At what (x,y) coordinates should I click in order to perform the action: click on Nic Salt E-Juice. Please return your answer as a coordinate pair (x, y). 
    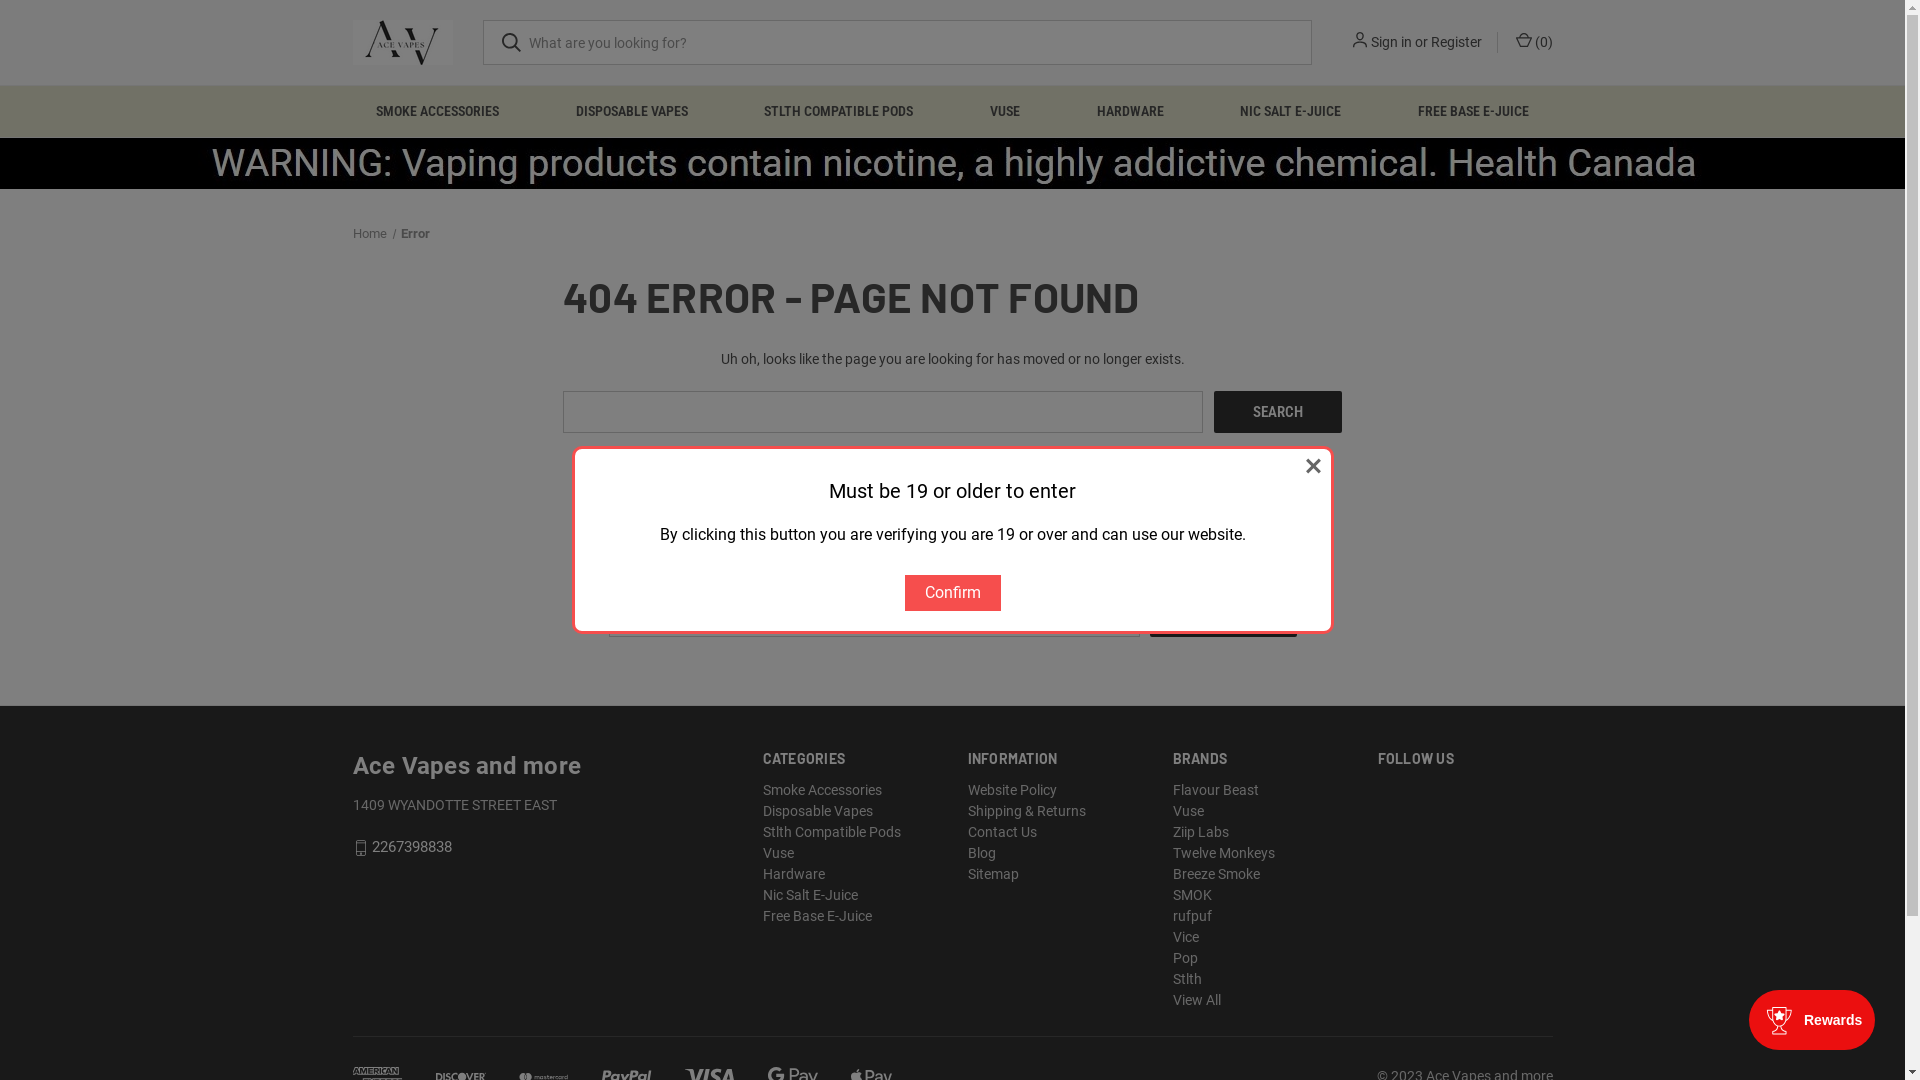
    Looking at the image, I should click on (810, 895).